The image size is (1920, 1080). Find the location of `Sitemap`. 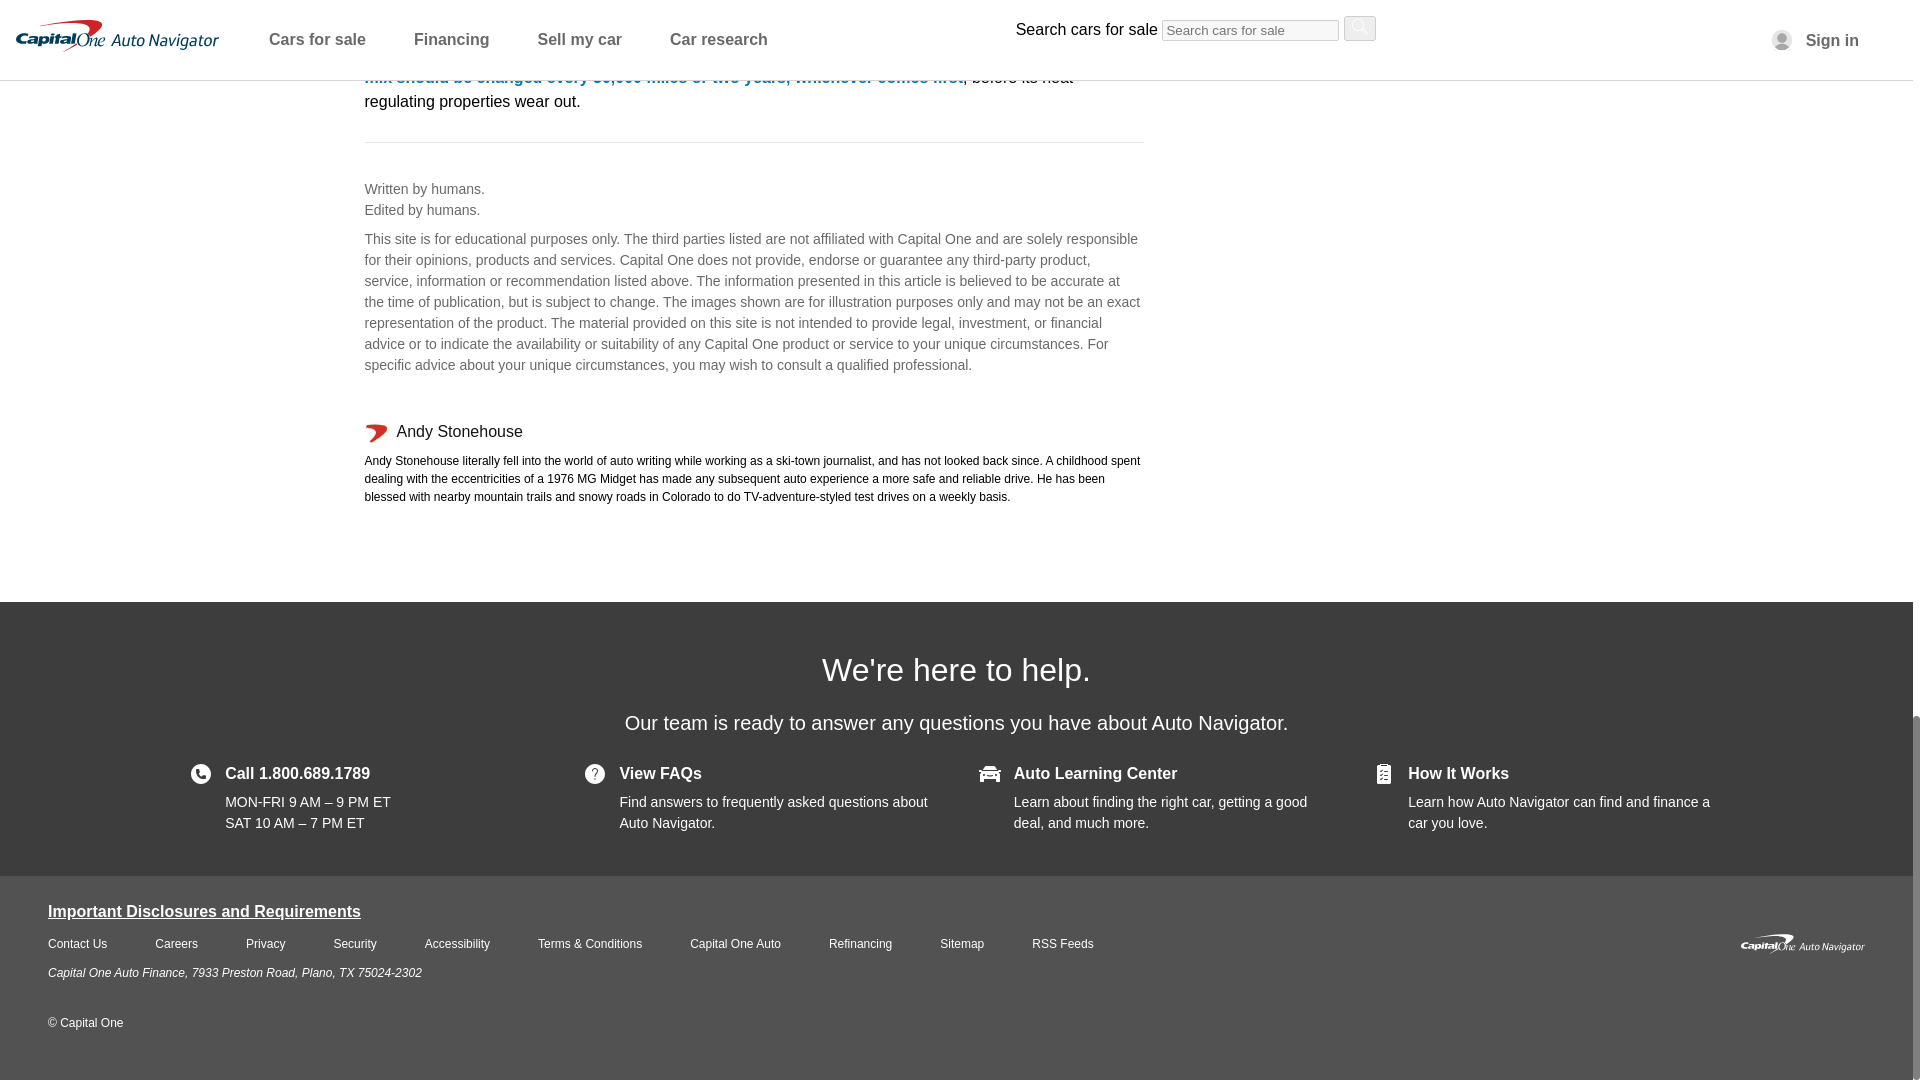

Sitemap is located at coordinates (962, 944).